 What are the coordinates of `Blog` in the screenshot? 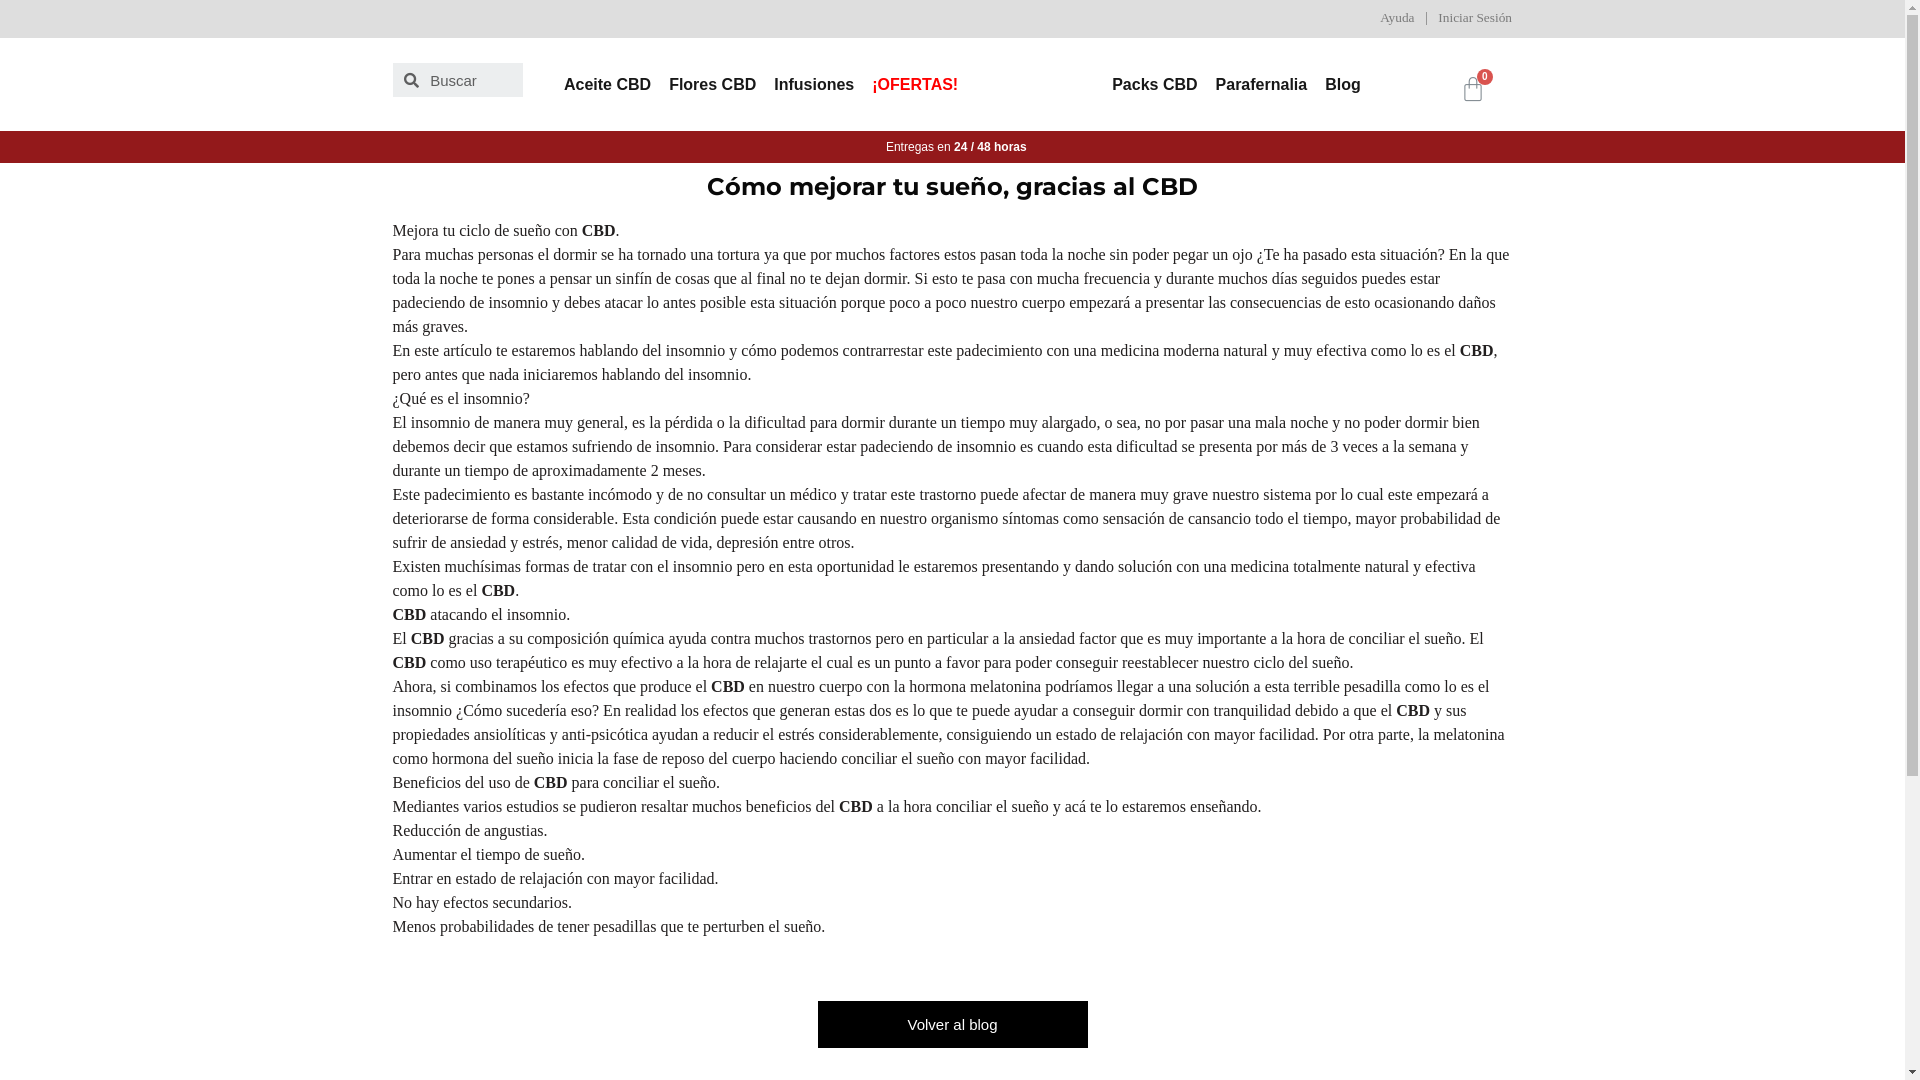 It's located at (1343, 85).